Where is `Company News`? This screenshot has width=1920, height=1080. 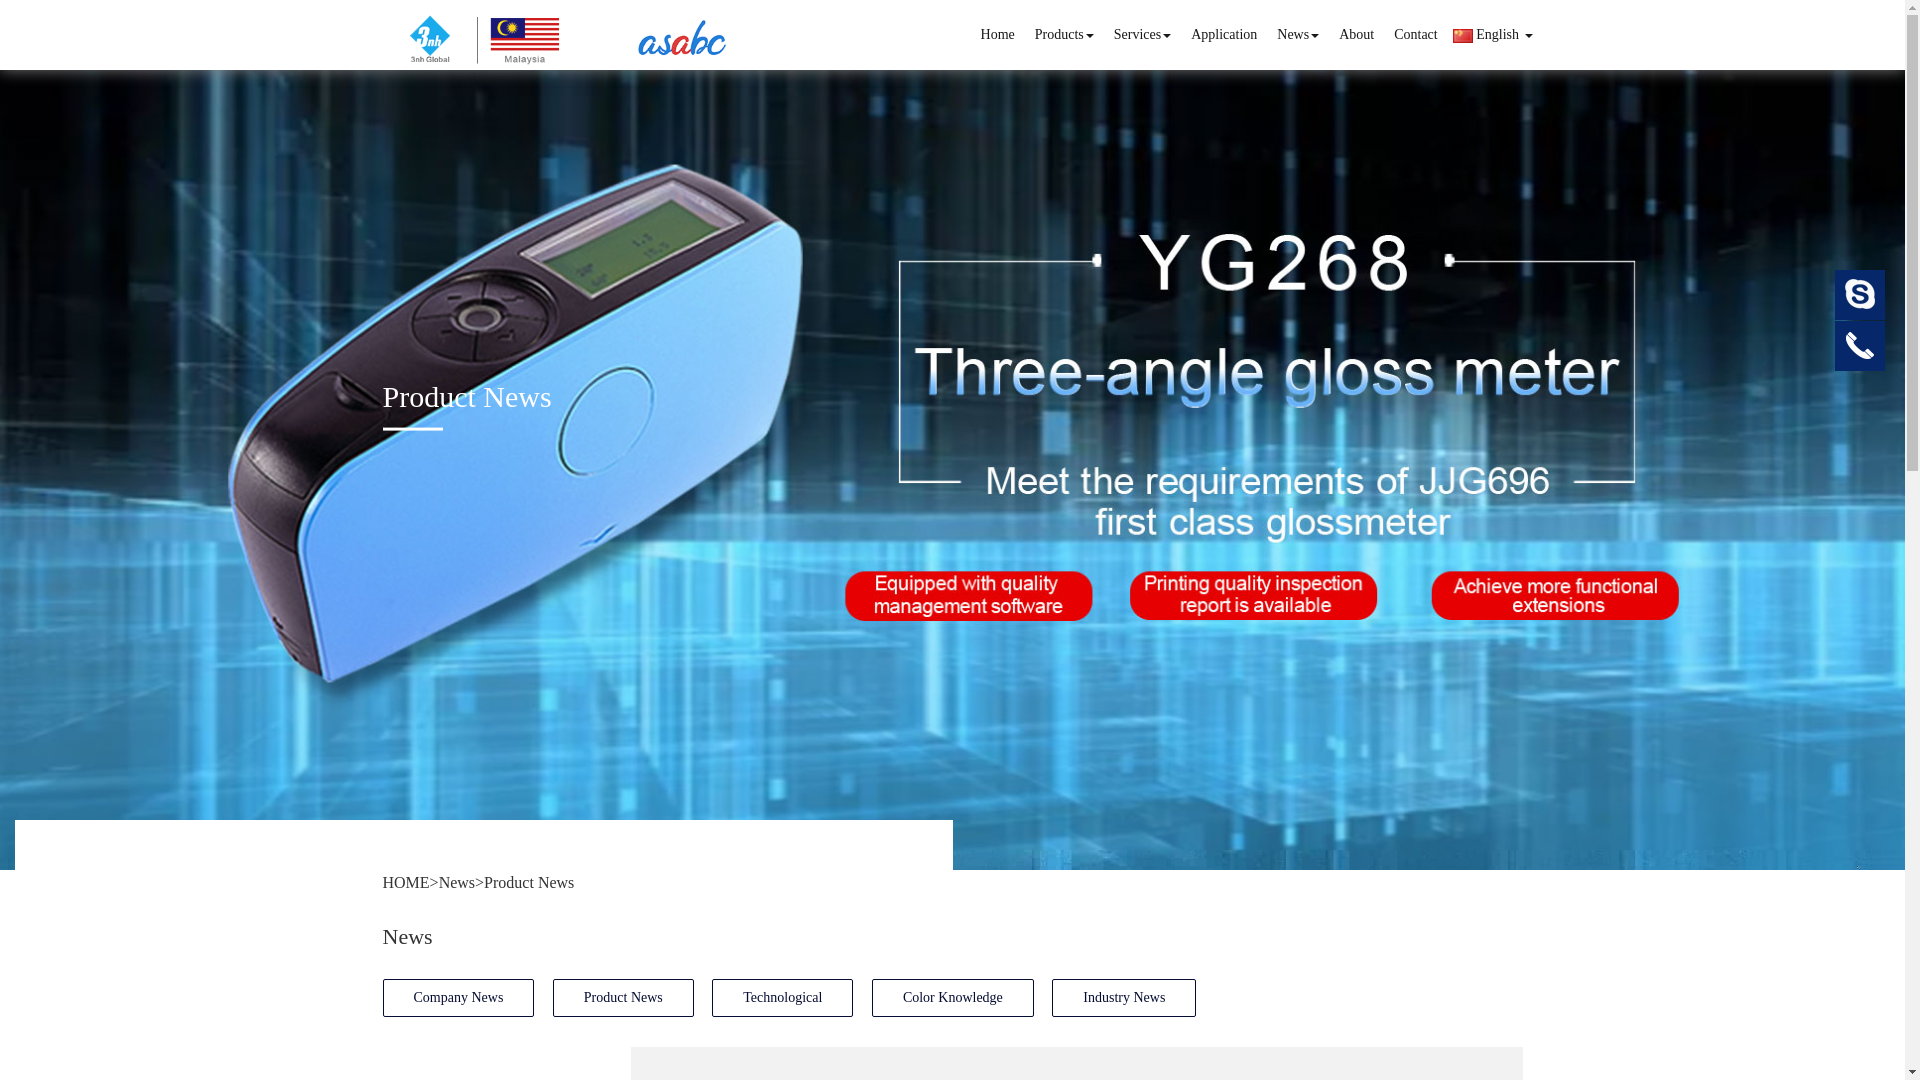
Company News is located at coordinates (458, 998).